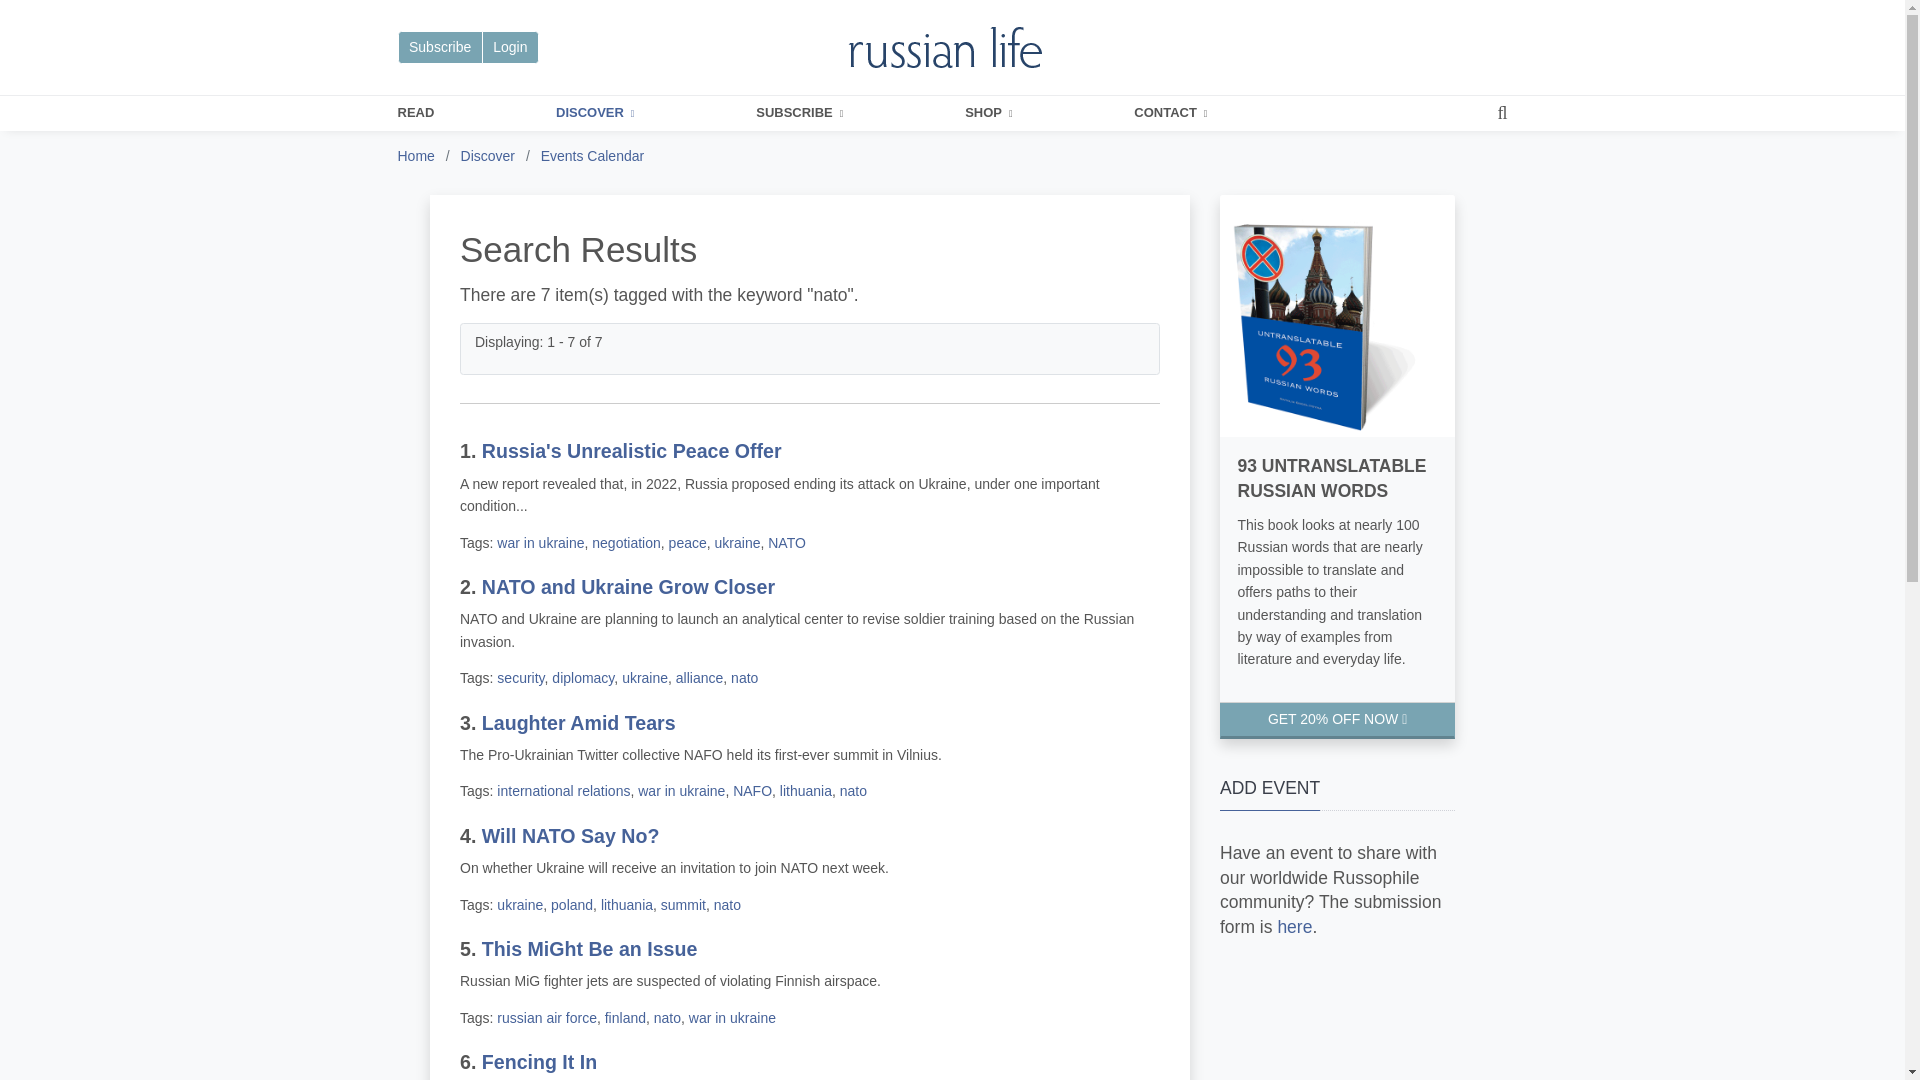 The width and height of the screenshot is (1920, 1080). Describe the element at coordinates (510, 48) in the screenshot. I see `Login` at that location.